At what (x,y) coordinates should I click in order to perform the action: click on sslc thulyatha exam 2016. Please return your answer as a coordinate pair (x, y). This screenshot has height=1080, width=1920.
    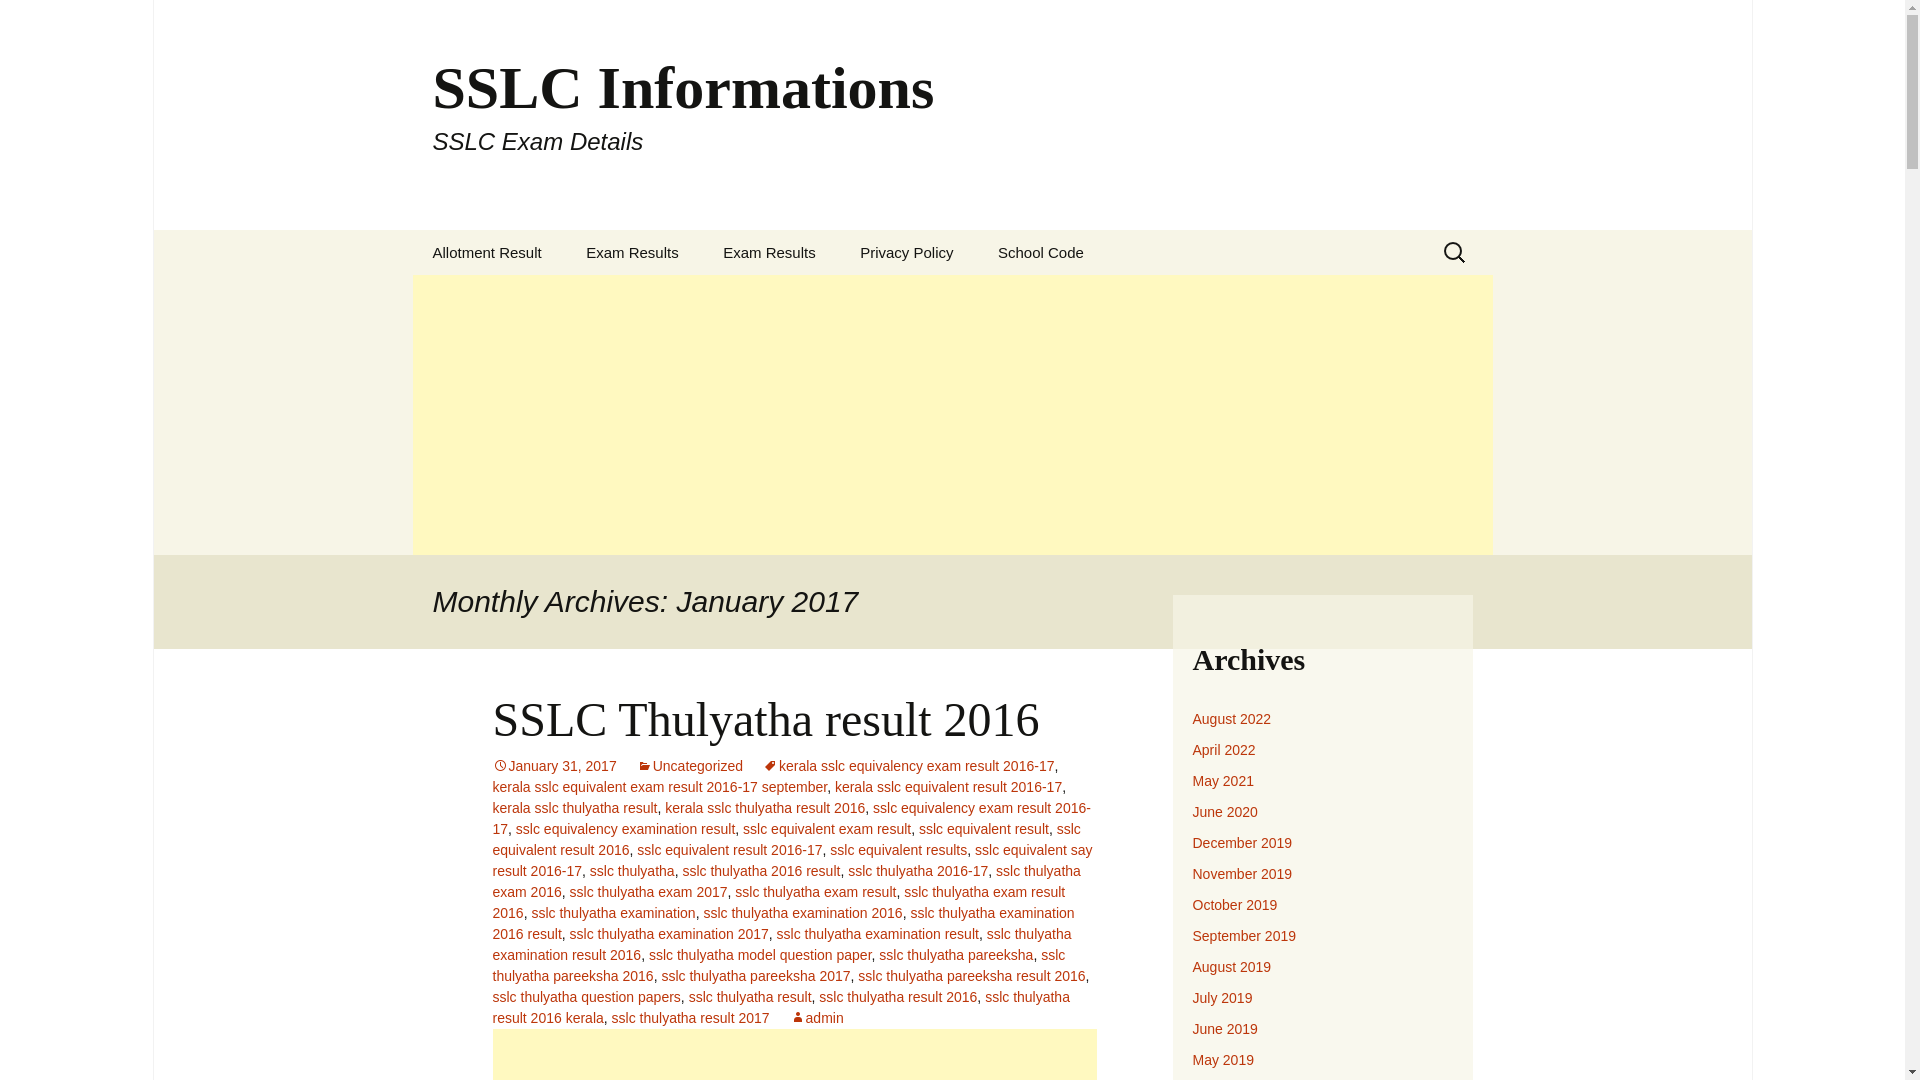
    Looking at the image, I should click on (785, 880).